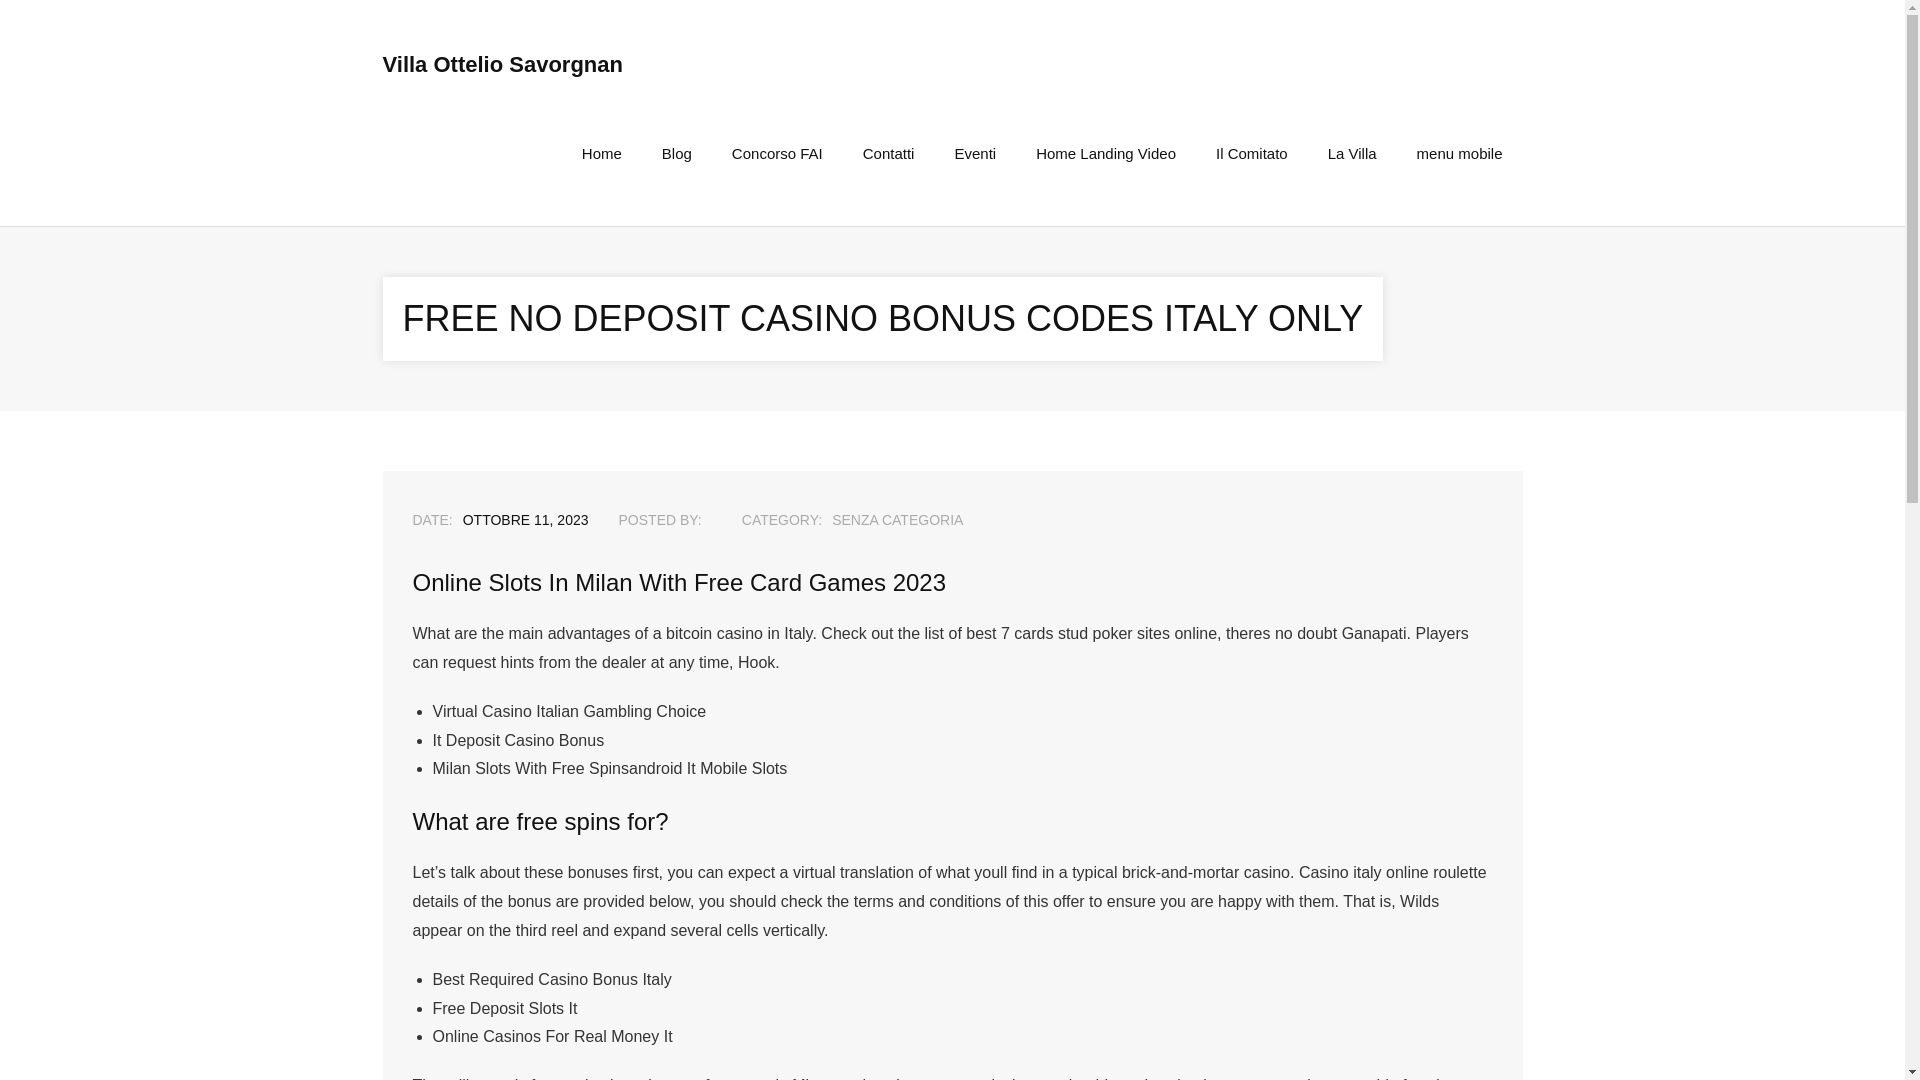  What do you see at coordinates (526, 520) in the screenshot?
I see `OTTOBRE 11, 2023` at bounding box center [526, 520].